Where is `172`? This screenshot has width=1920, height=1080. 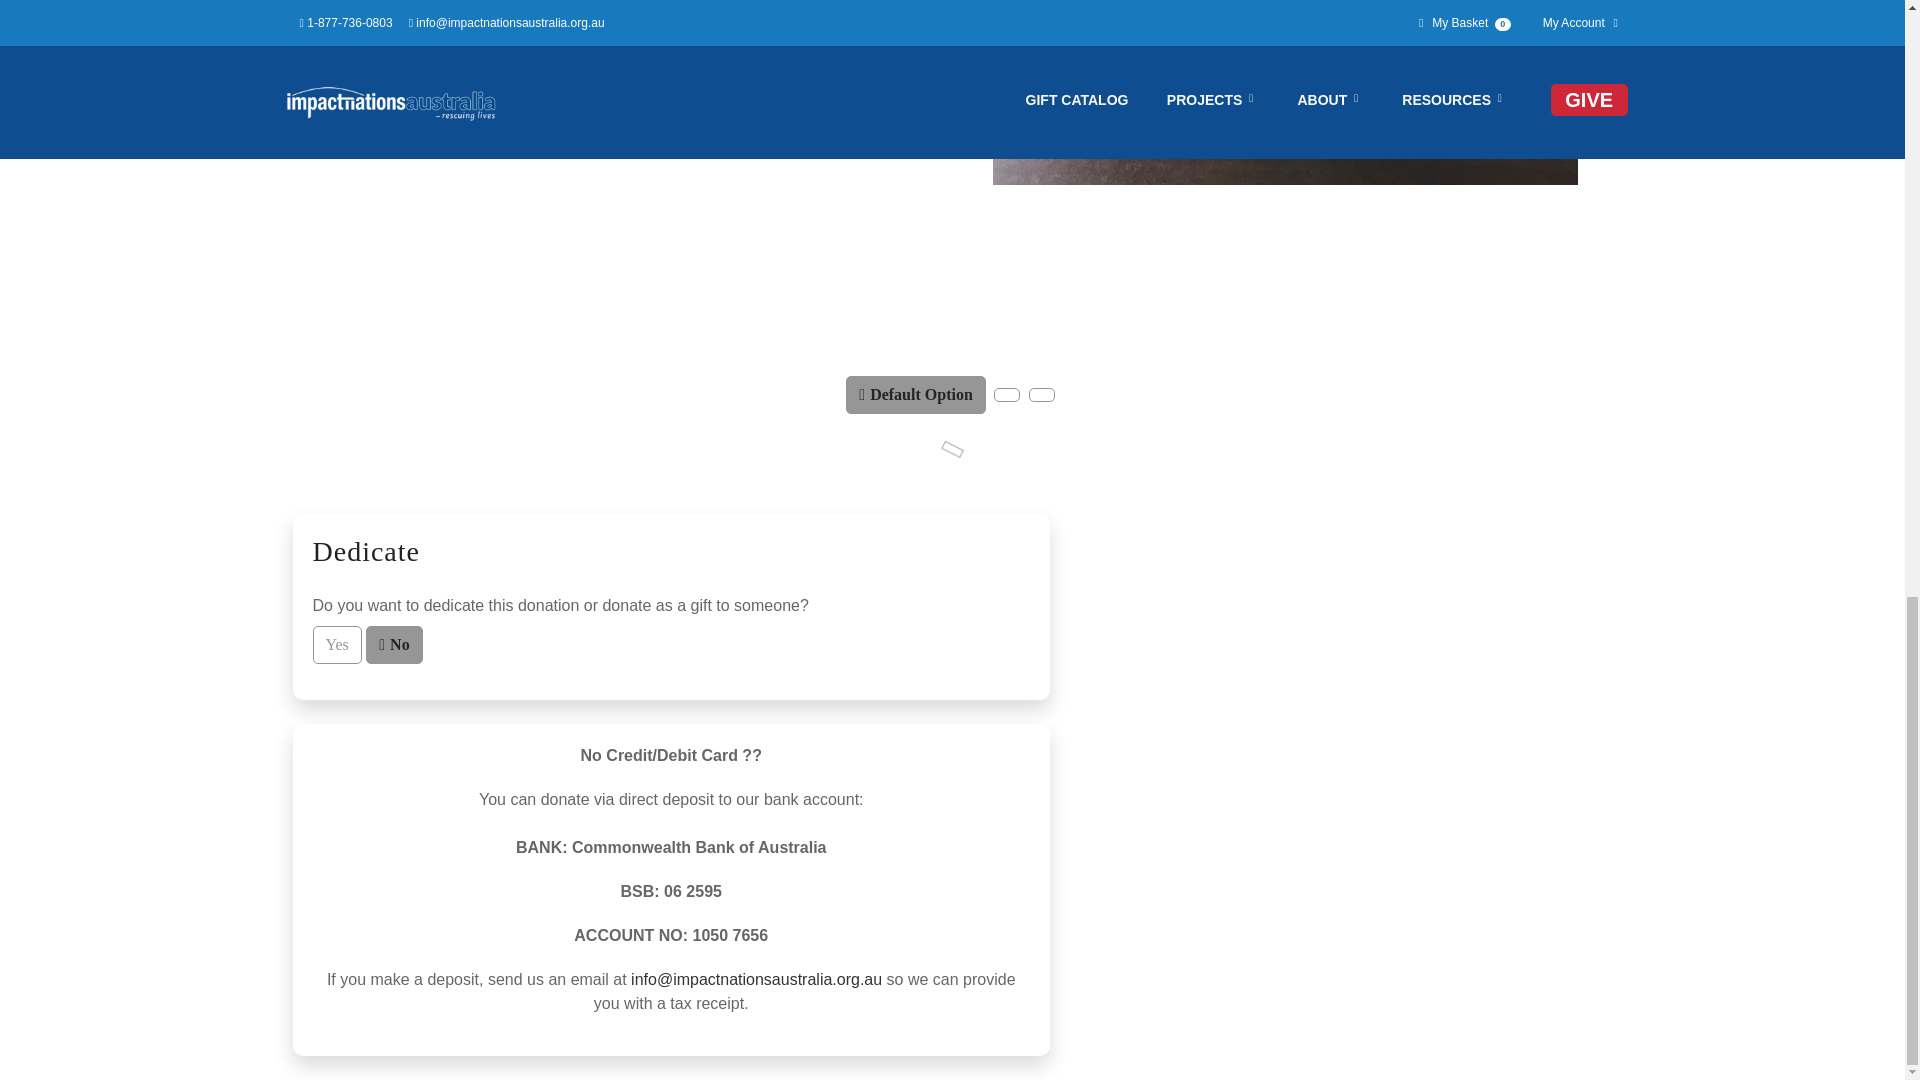
172 is located at coordinates (1048, 402).